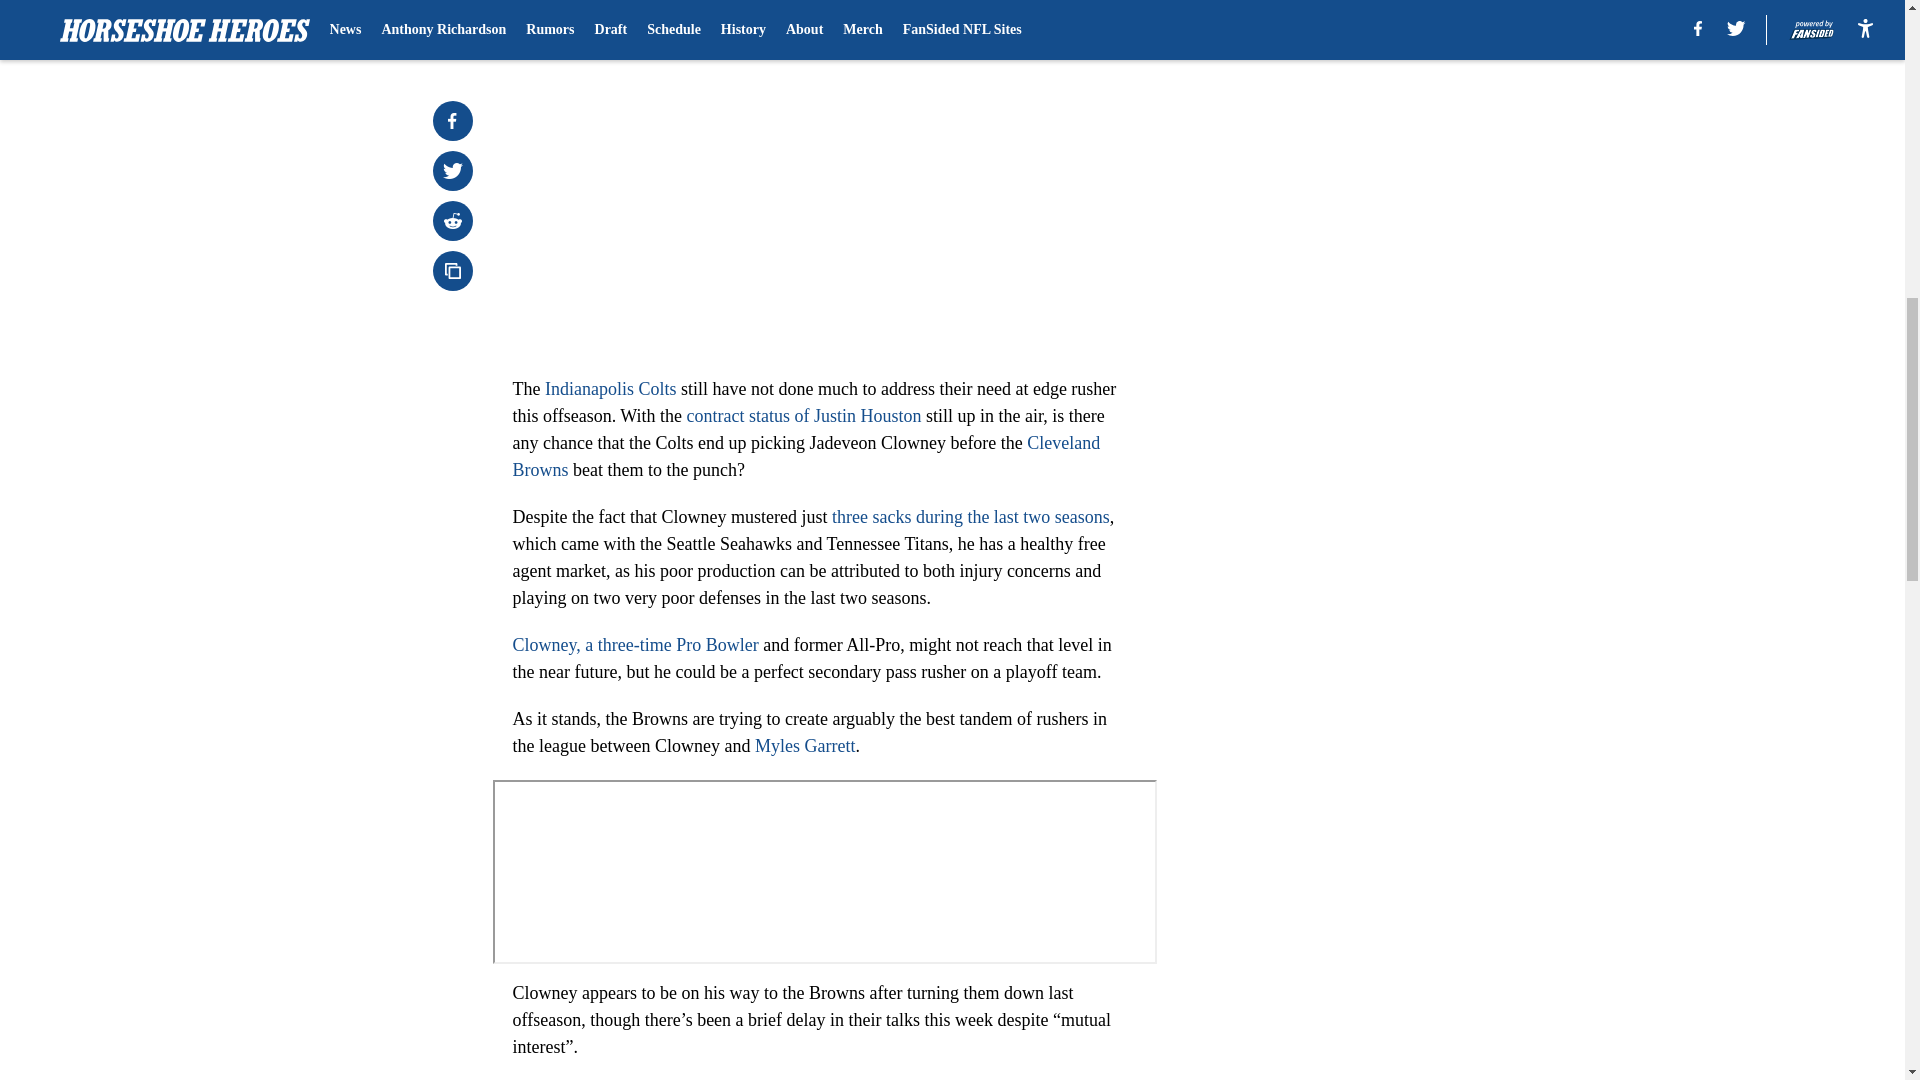 This screenshot has width=1920, height=1080. What do you see at coordinates (635, 644) in the screenshot?
I see `Clowney, a three-time Pro Bowler` at bounding box center [635, 644].